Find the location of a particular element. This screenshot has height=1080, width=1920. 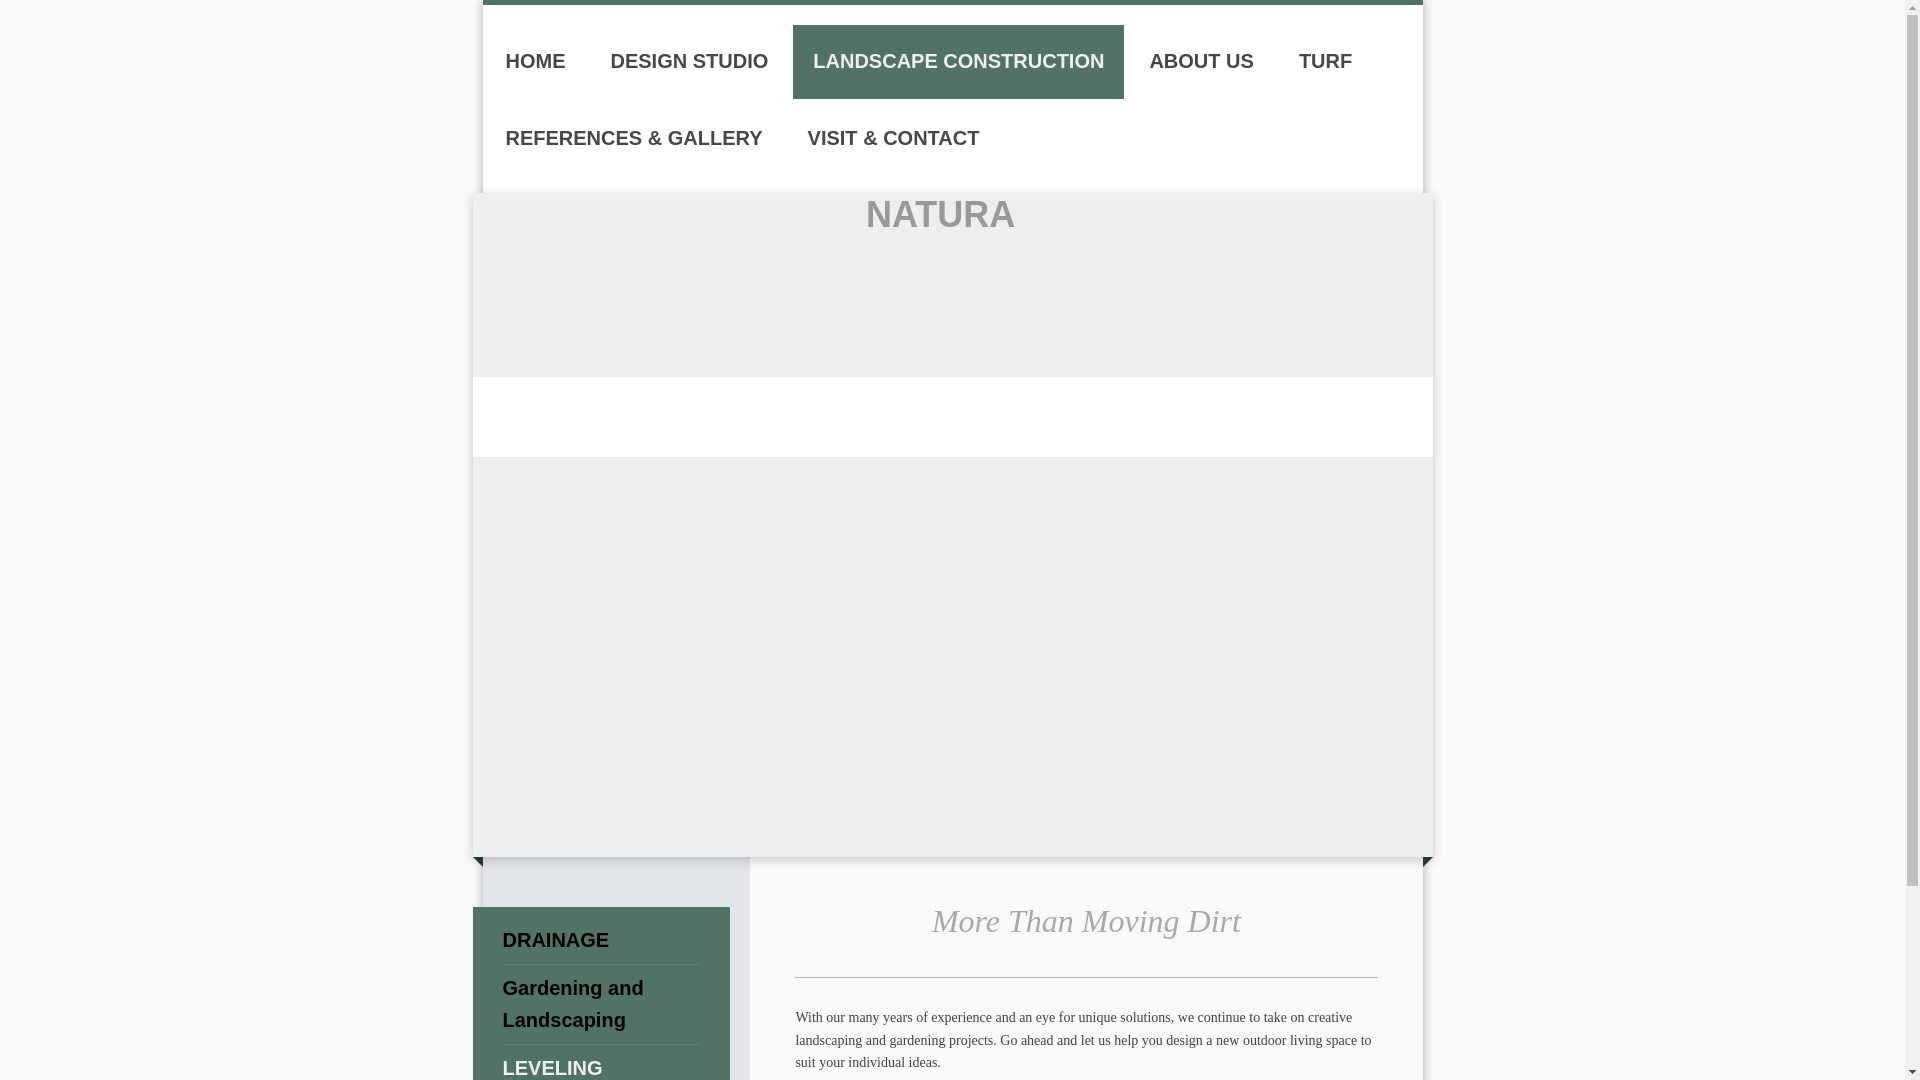

HOME is located at coordinates (535, 62).